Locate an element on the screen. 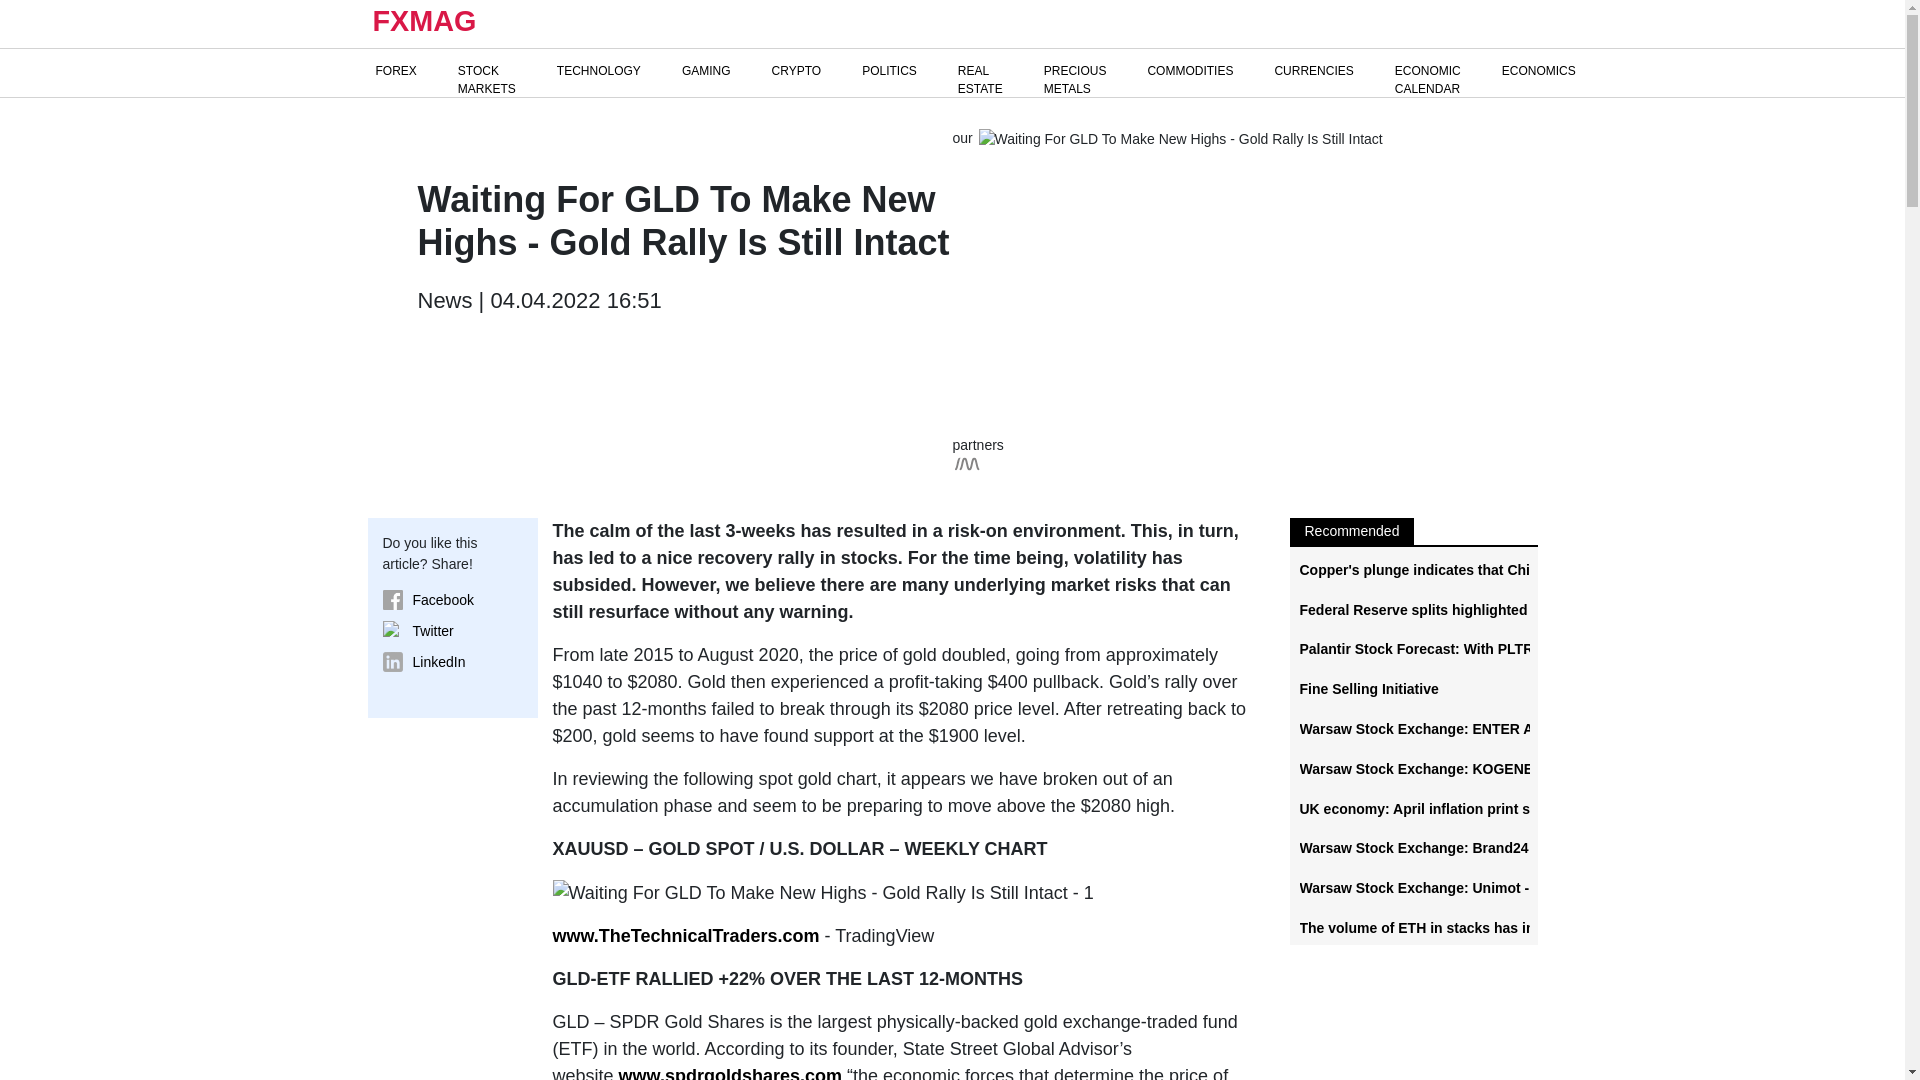 This screenshot has height=1080, width=1920. POLITICS is located at coordinates (890, 70).